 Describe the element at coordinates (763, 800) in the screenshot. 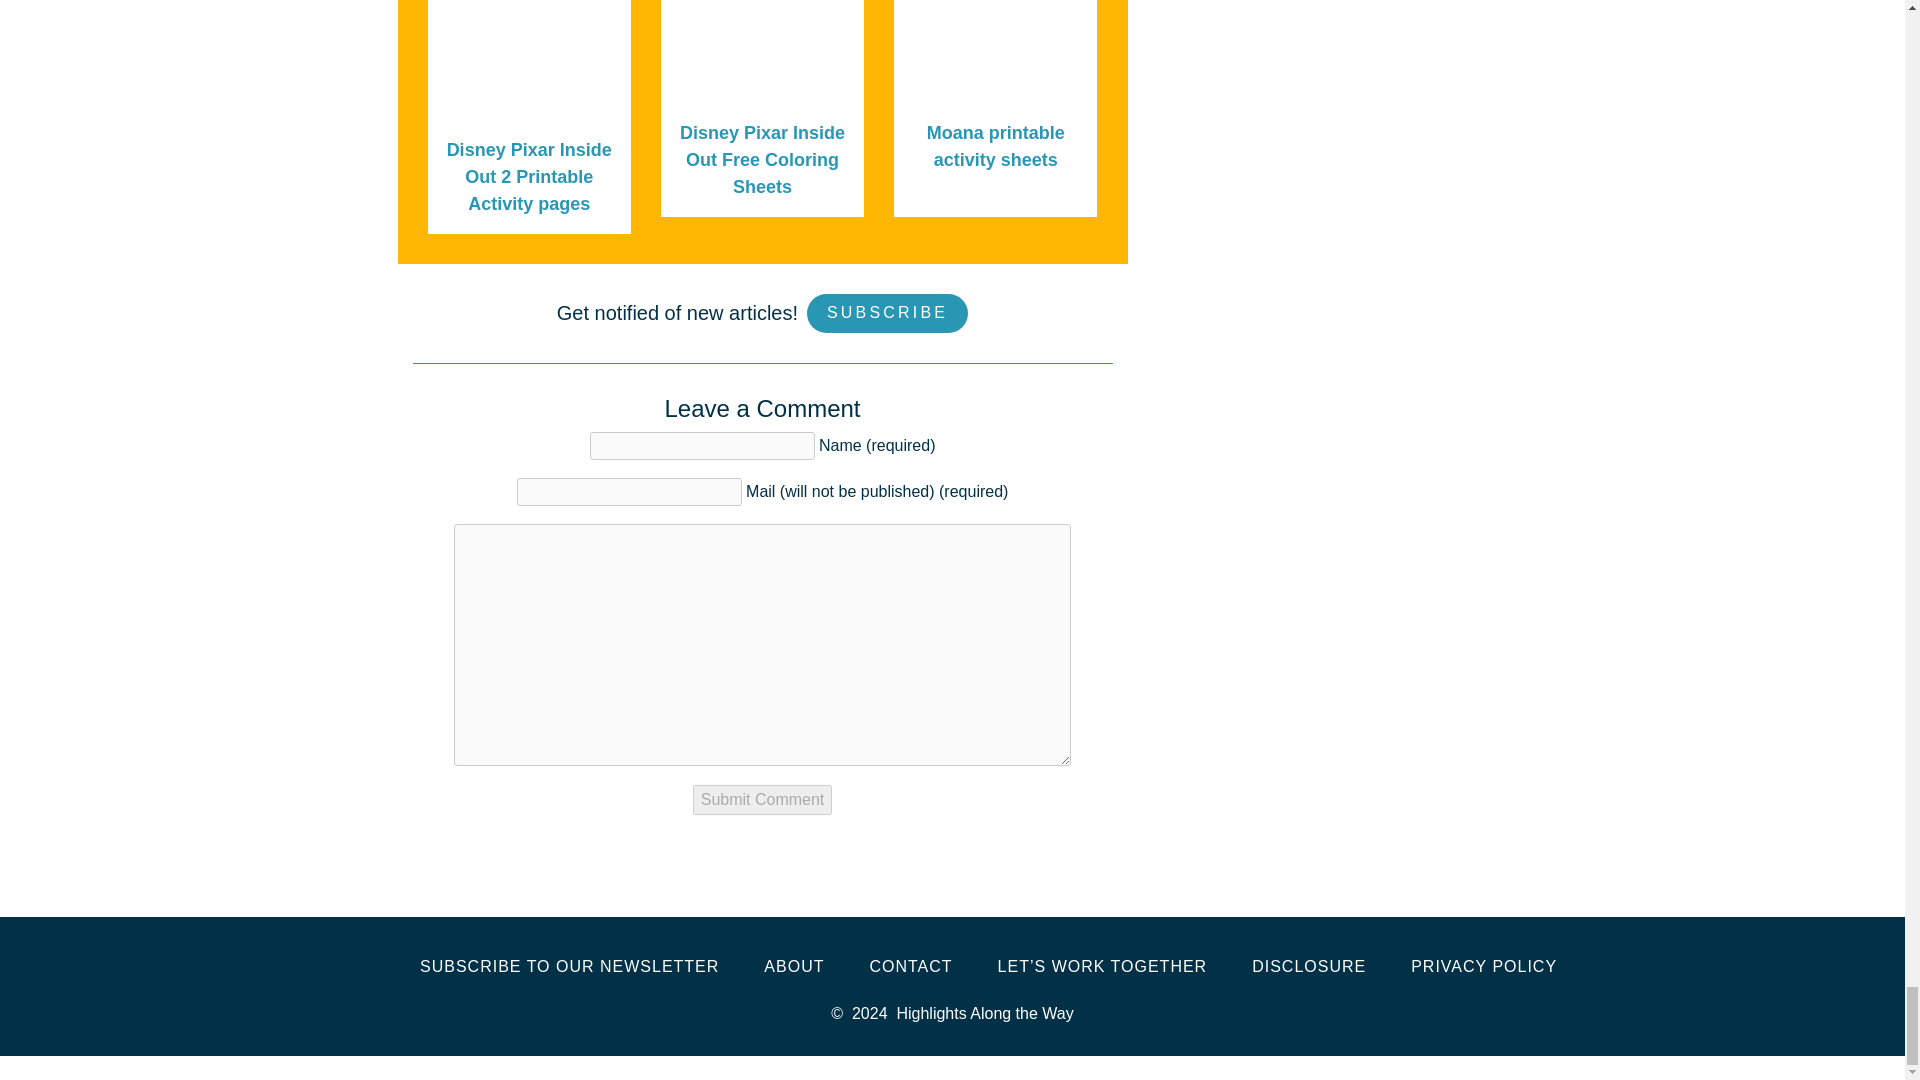

I see `Submit Comment` at that location.